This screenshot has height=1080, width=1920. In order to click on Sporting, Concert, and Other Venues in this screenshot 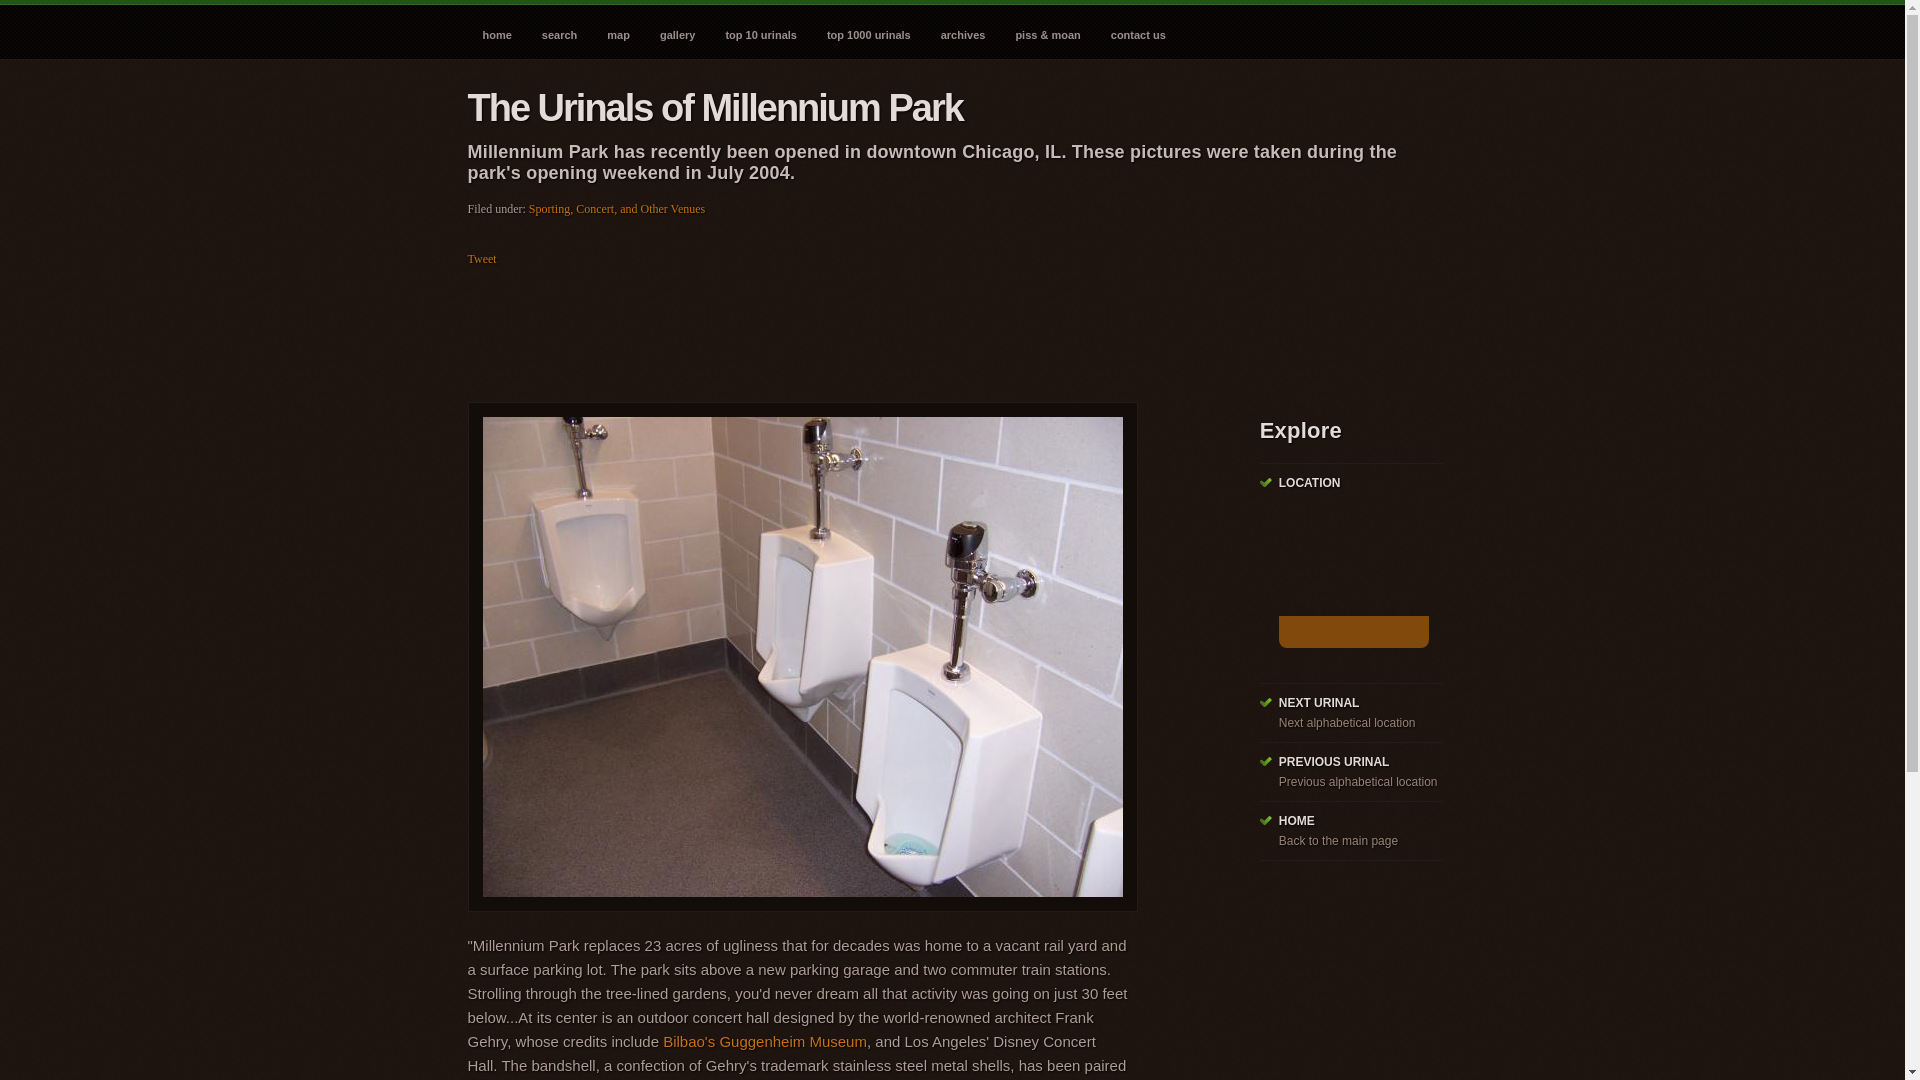, I will do `click(616, 208)`.